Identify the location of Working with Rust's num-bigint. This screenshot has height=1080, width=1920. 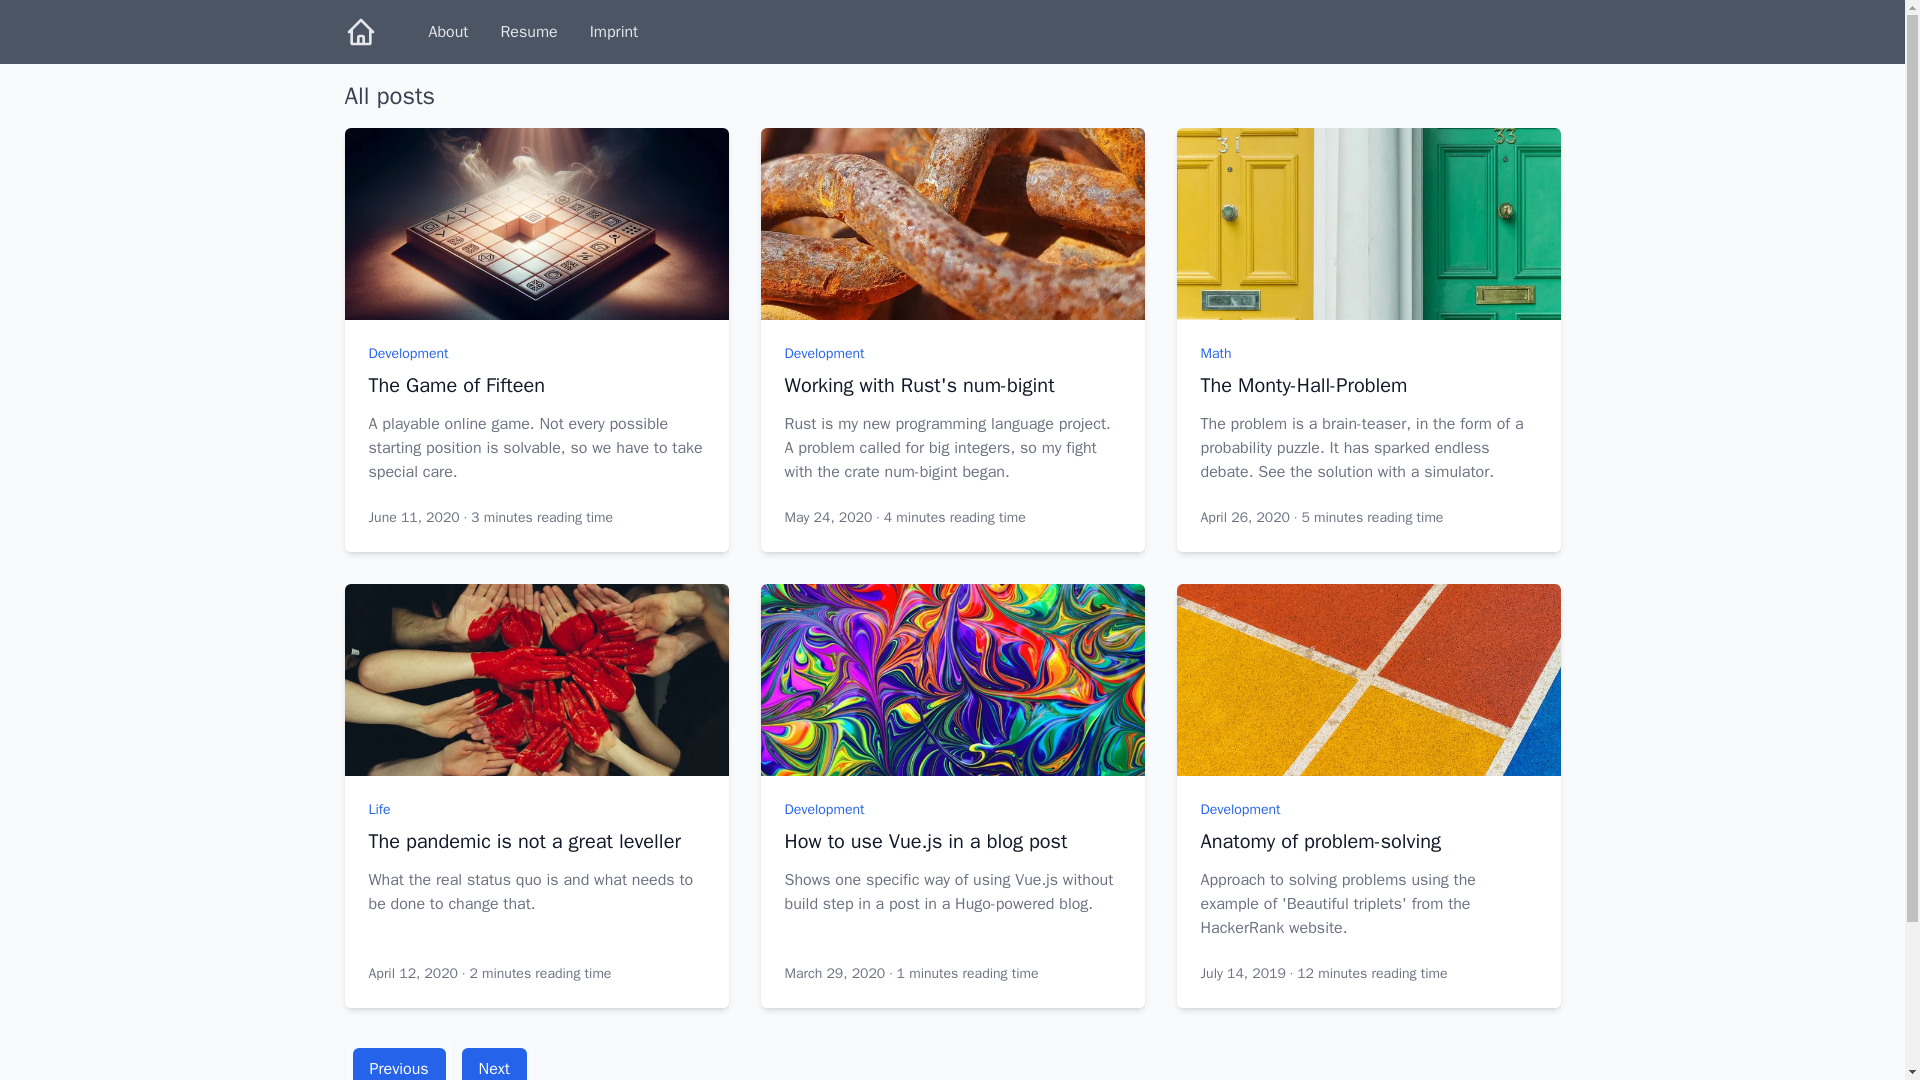
(951, 385).